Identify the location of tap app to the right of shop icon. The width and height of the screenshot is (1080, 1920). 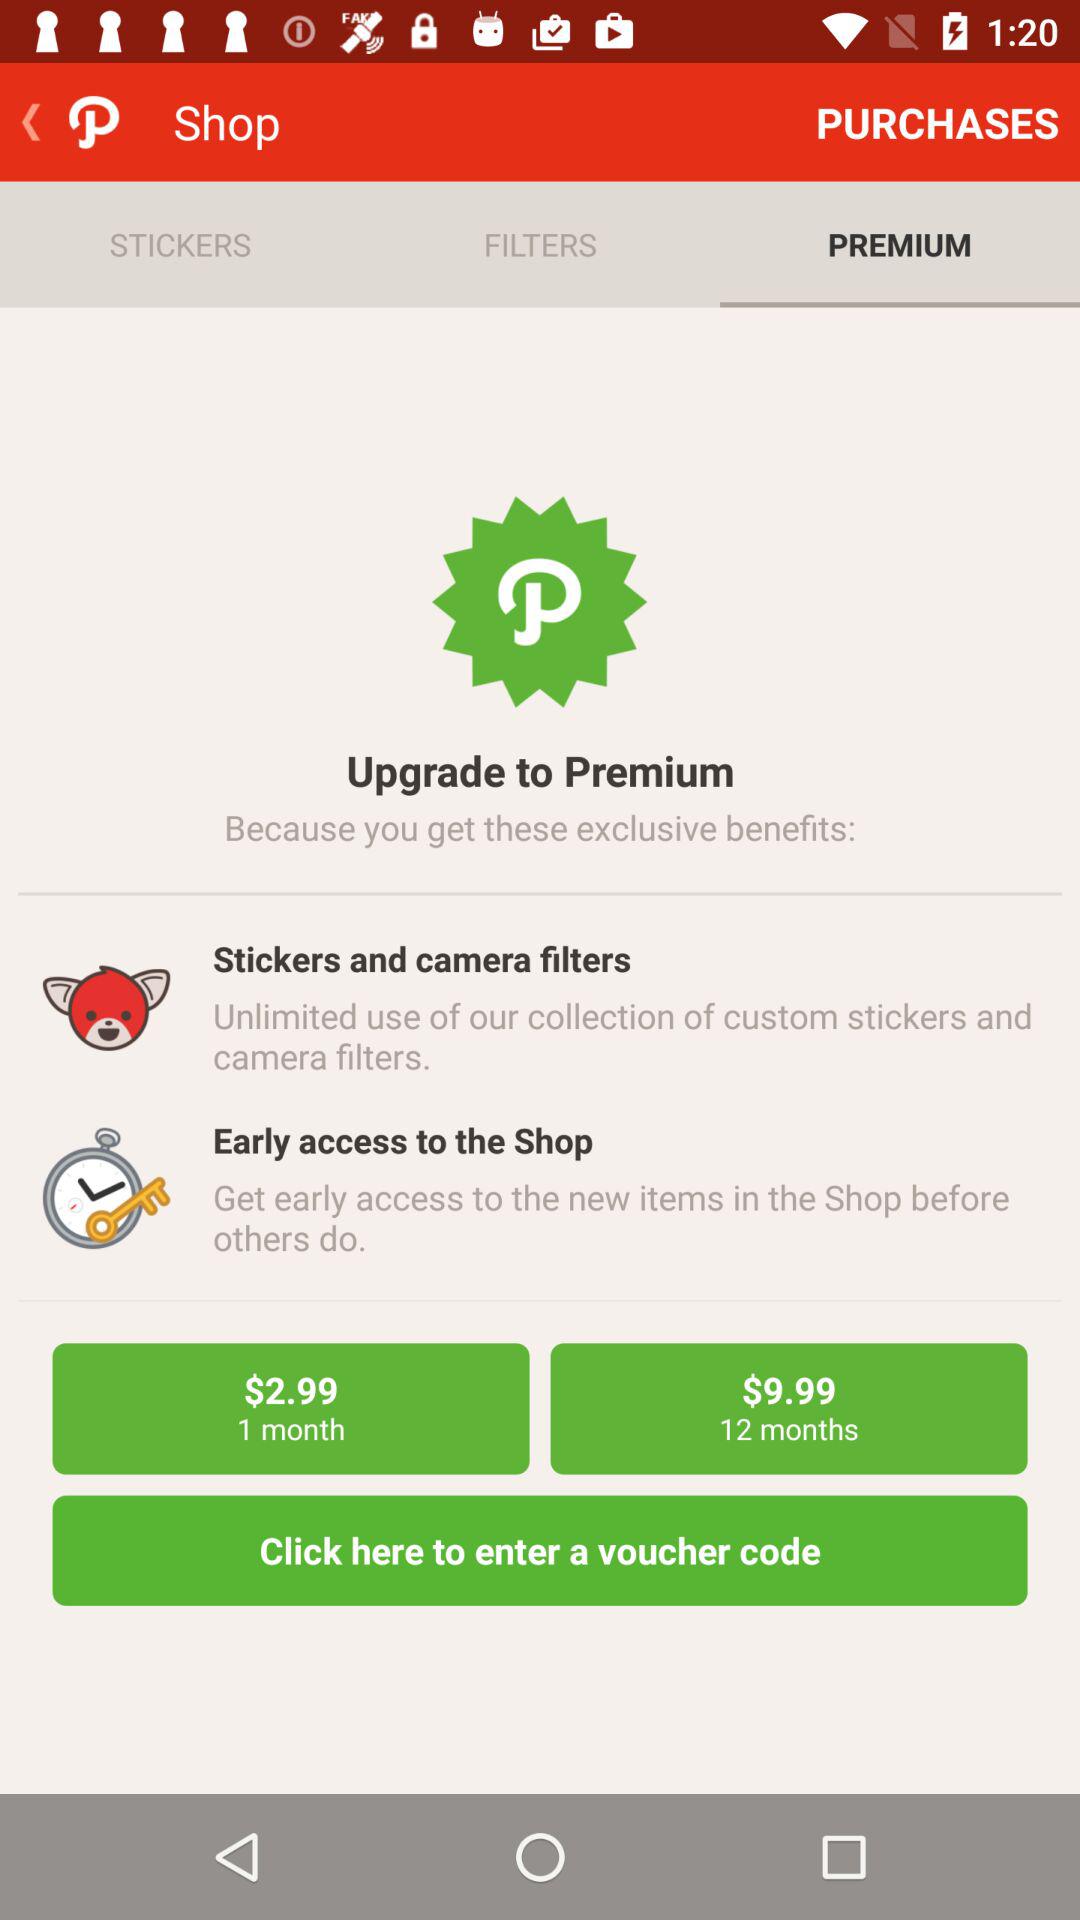
(937, 122).